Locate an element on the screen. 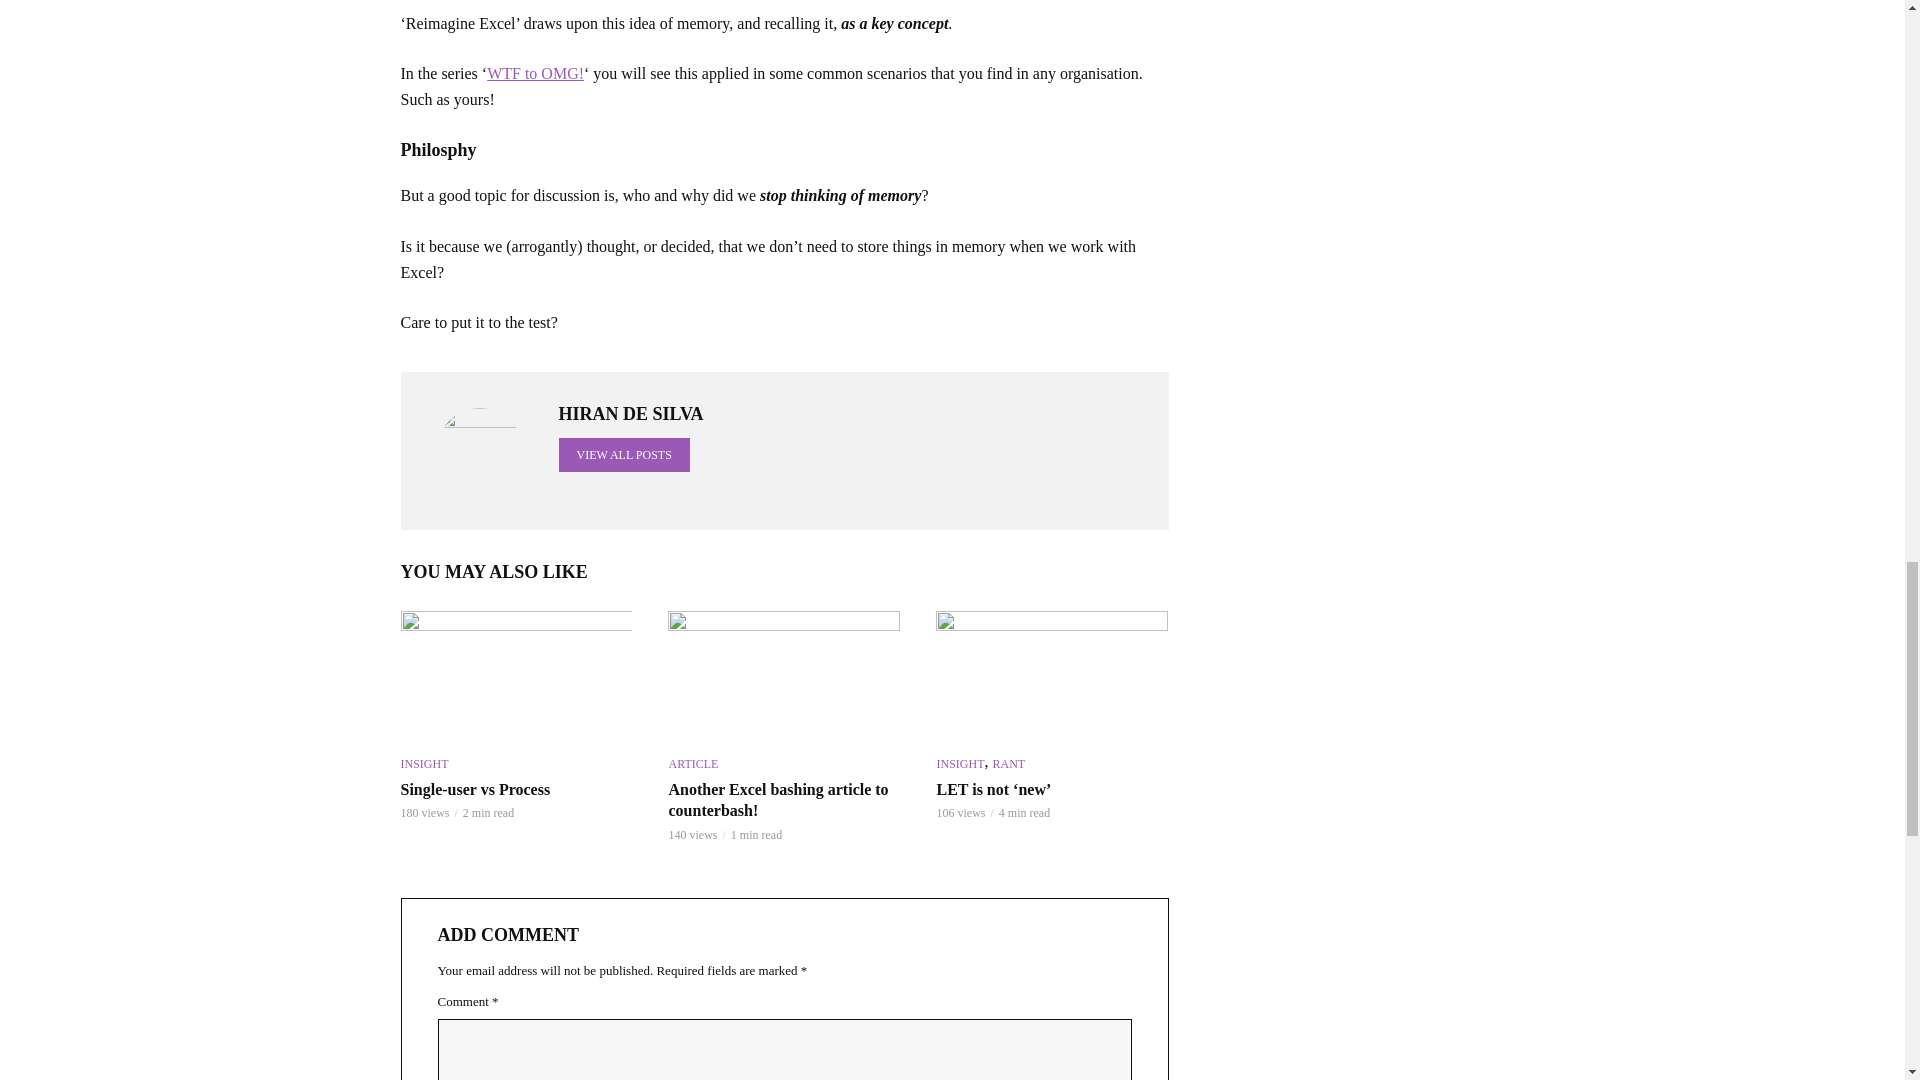 The width and height of the screenshot is (1920, 1080). VIEW ALL POSTS is located at coordinates (624, 454).